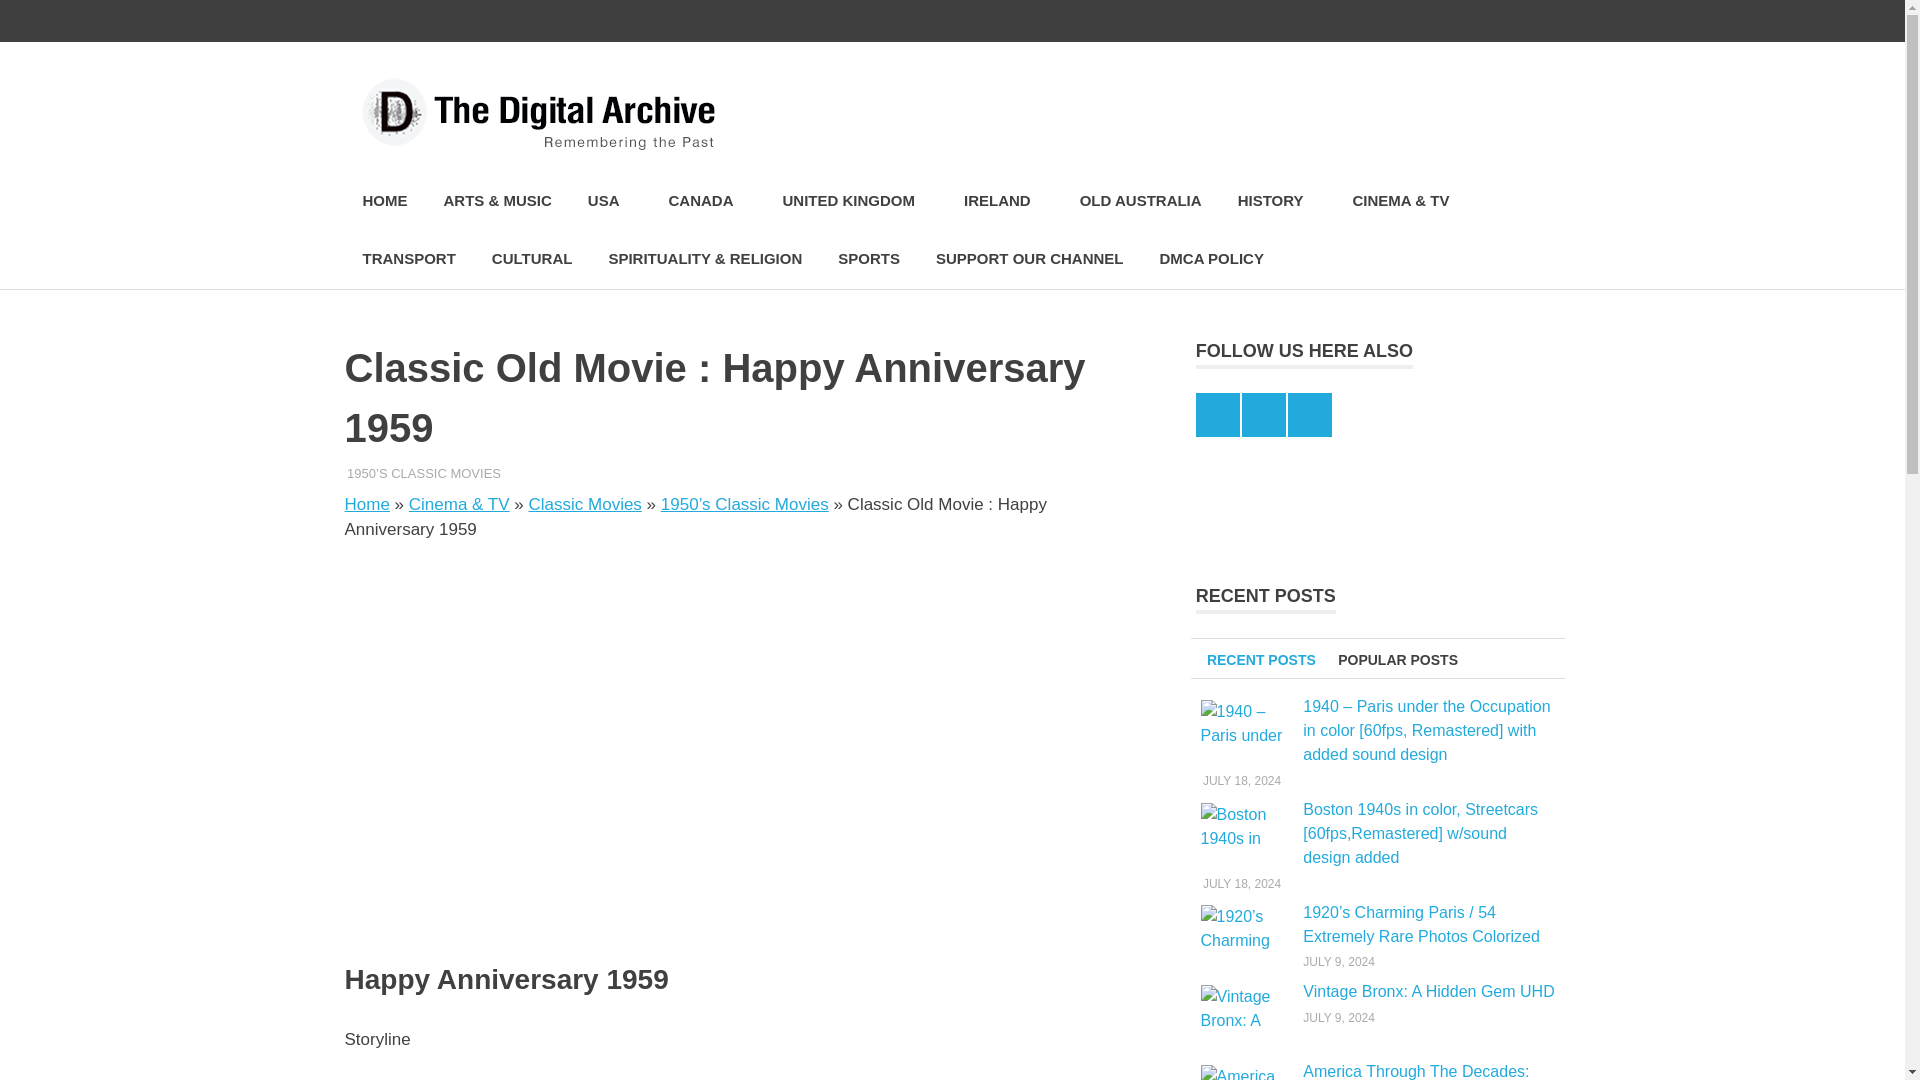 This screenshot has width=1920, height=1080. I want to click on IRELAND, so click(1004, 201).